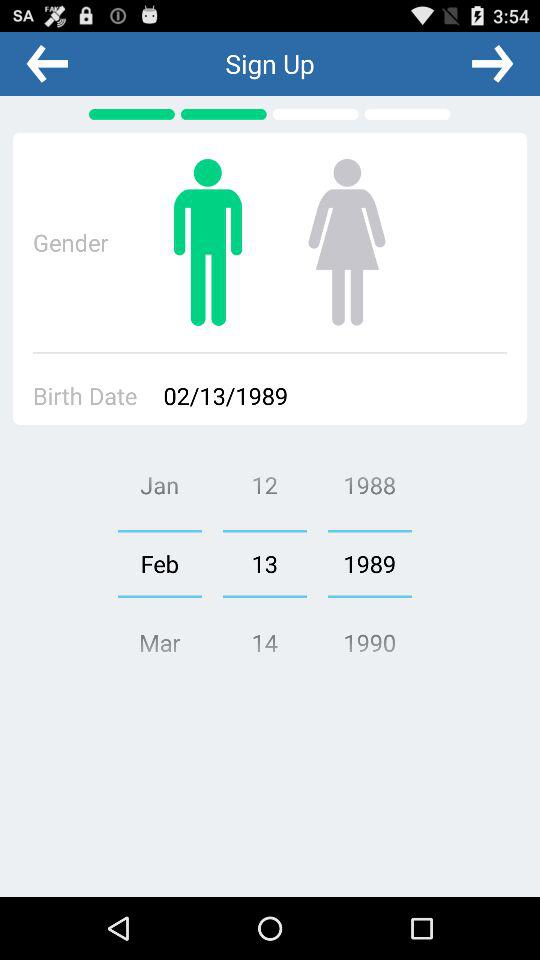 The height and width of the screenshot is (960, 540). I want to click on option to click if your gender is female, so click(346, 242).